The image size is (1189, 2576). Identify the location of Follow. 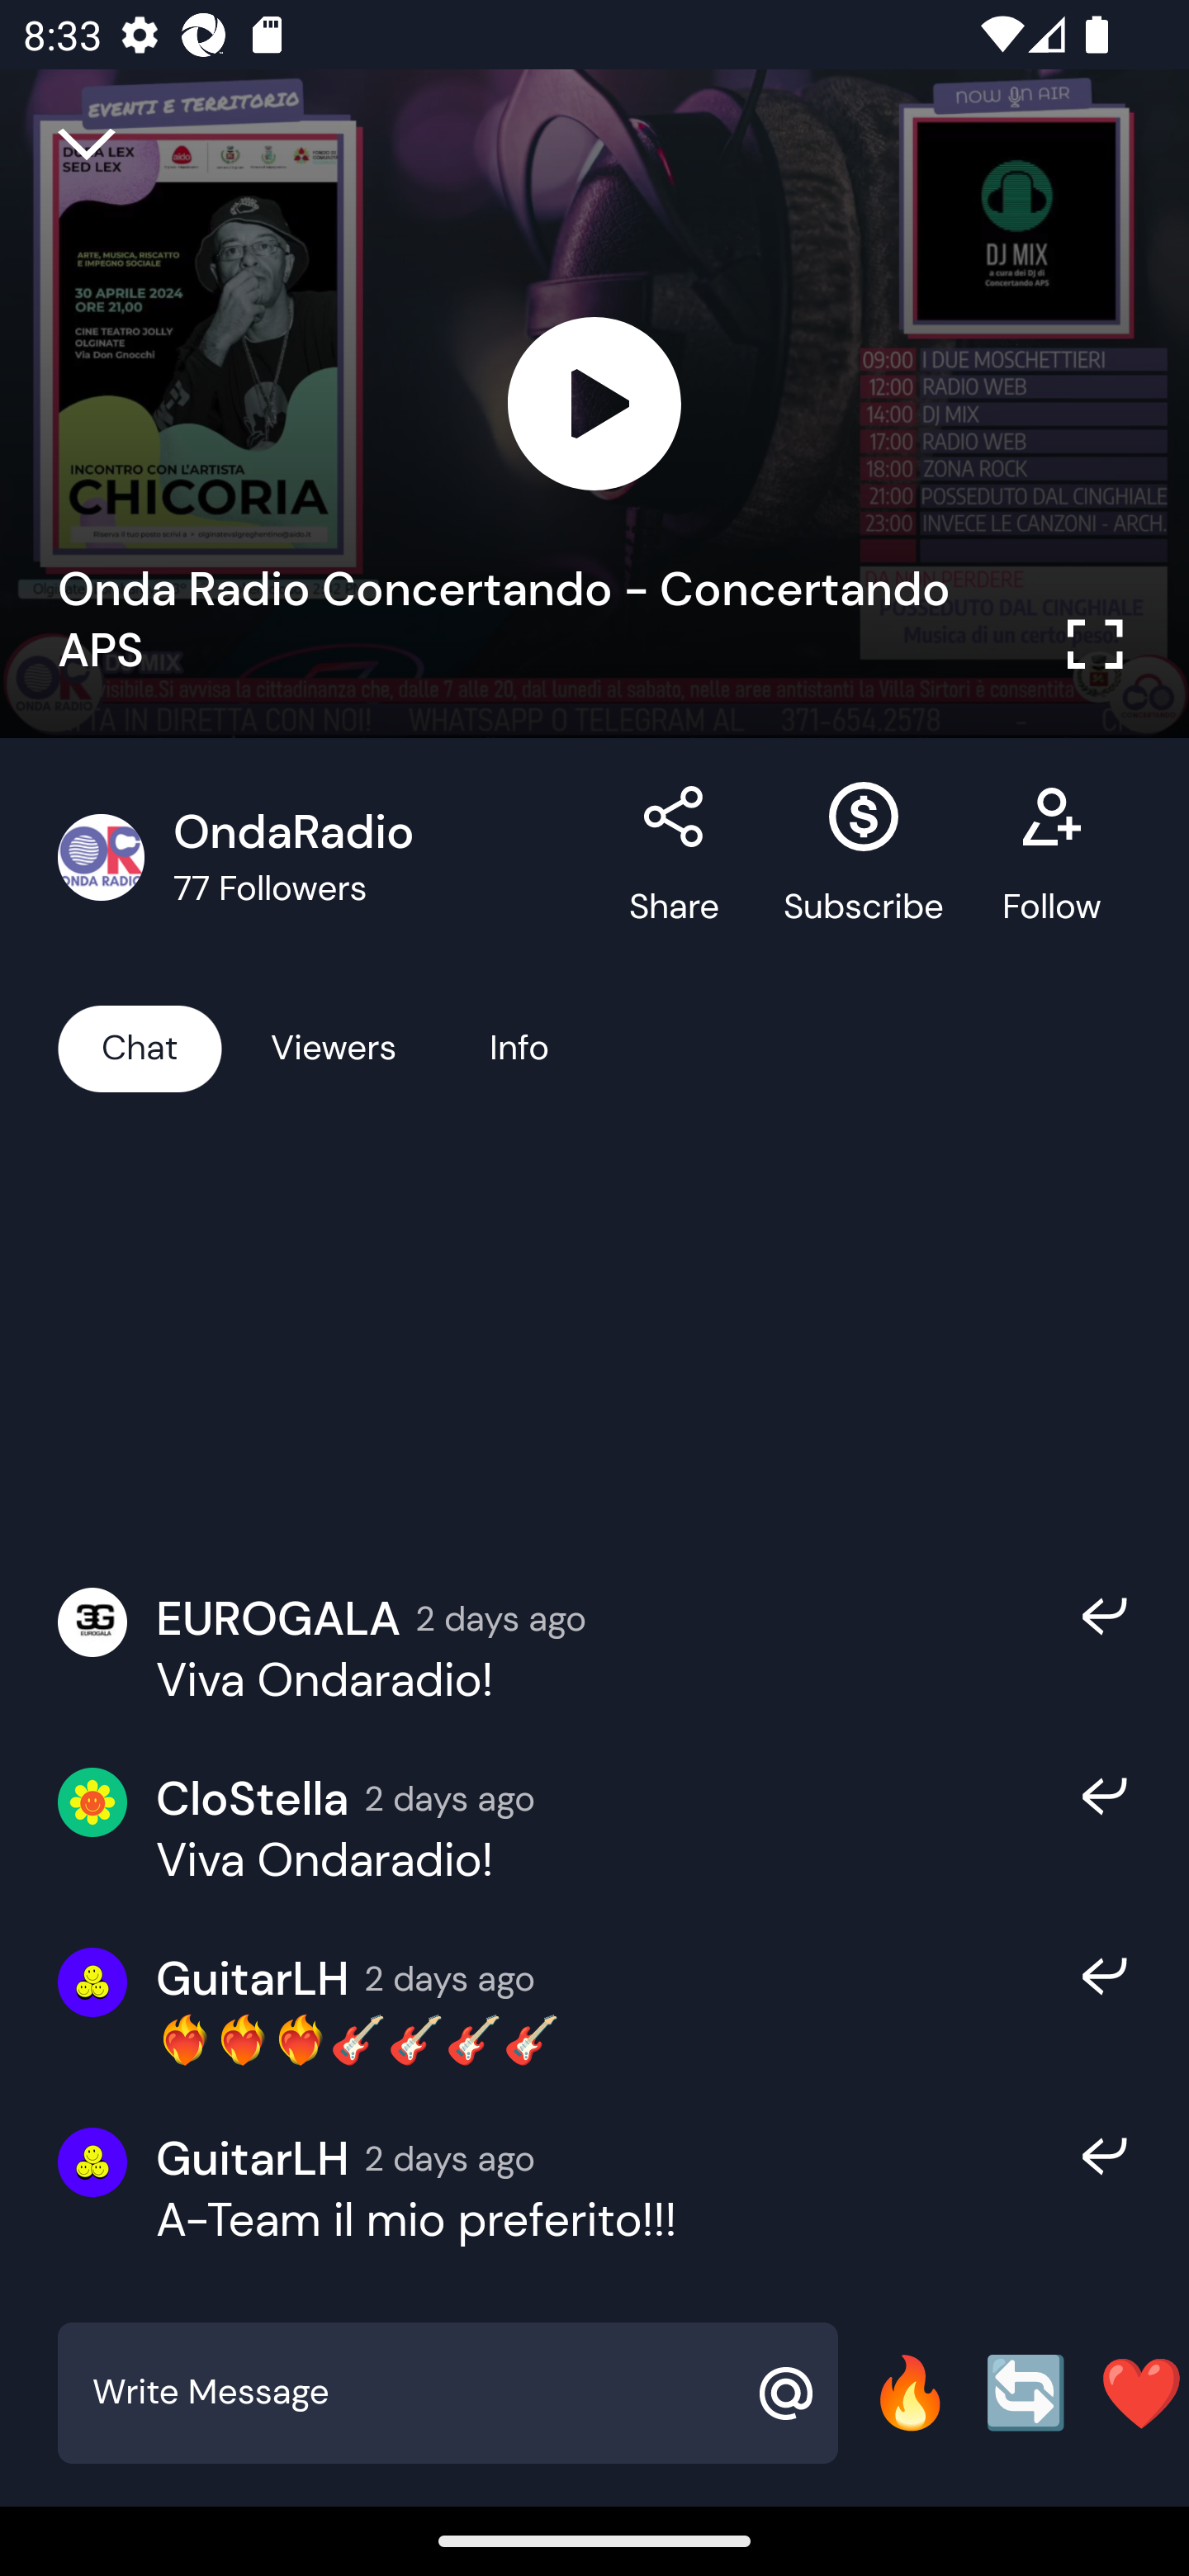
(1051, 857).